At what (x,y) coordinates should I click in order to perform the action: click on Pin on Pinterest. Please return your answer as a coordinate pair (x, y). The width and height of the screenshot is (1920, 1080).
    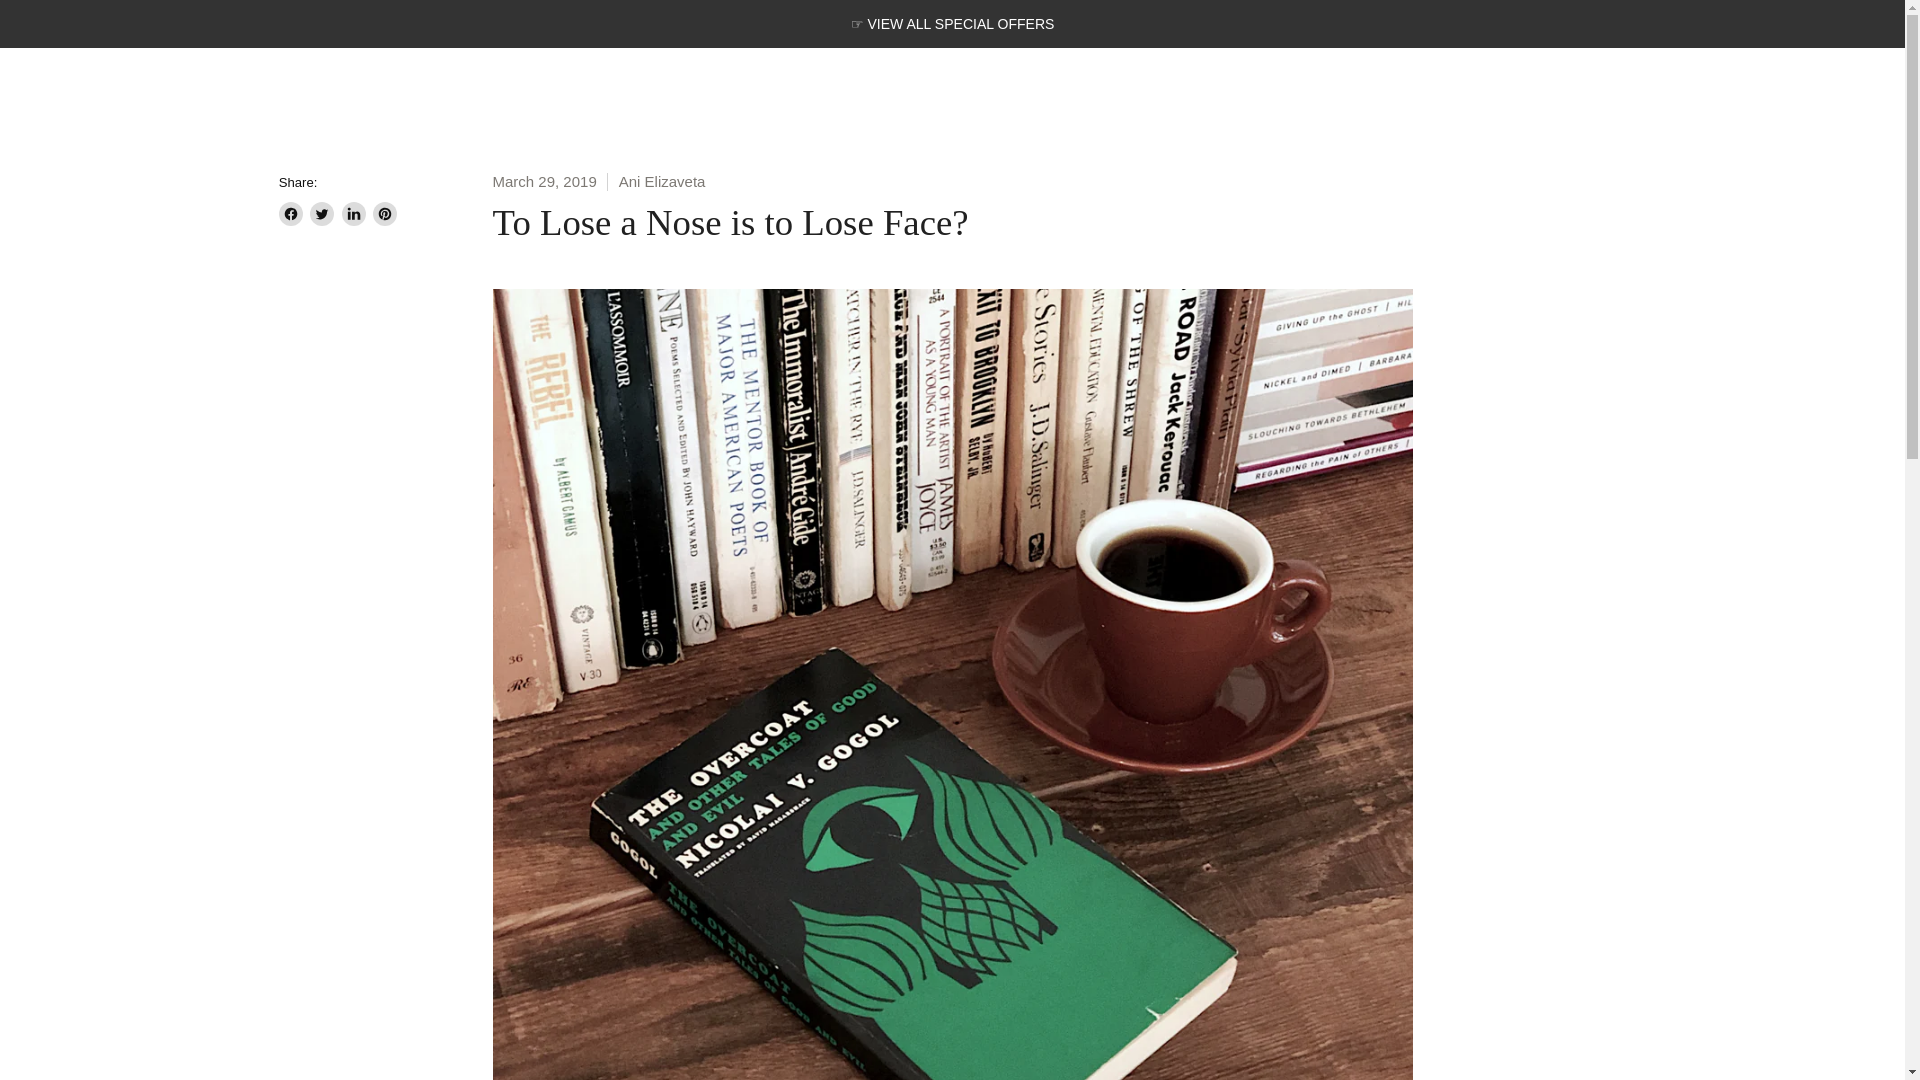
    Looking at the image, I should click on (384, 213).